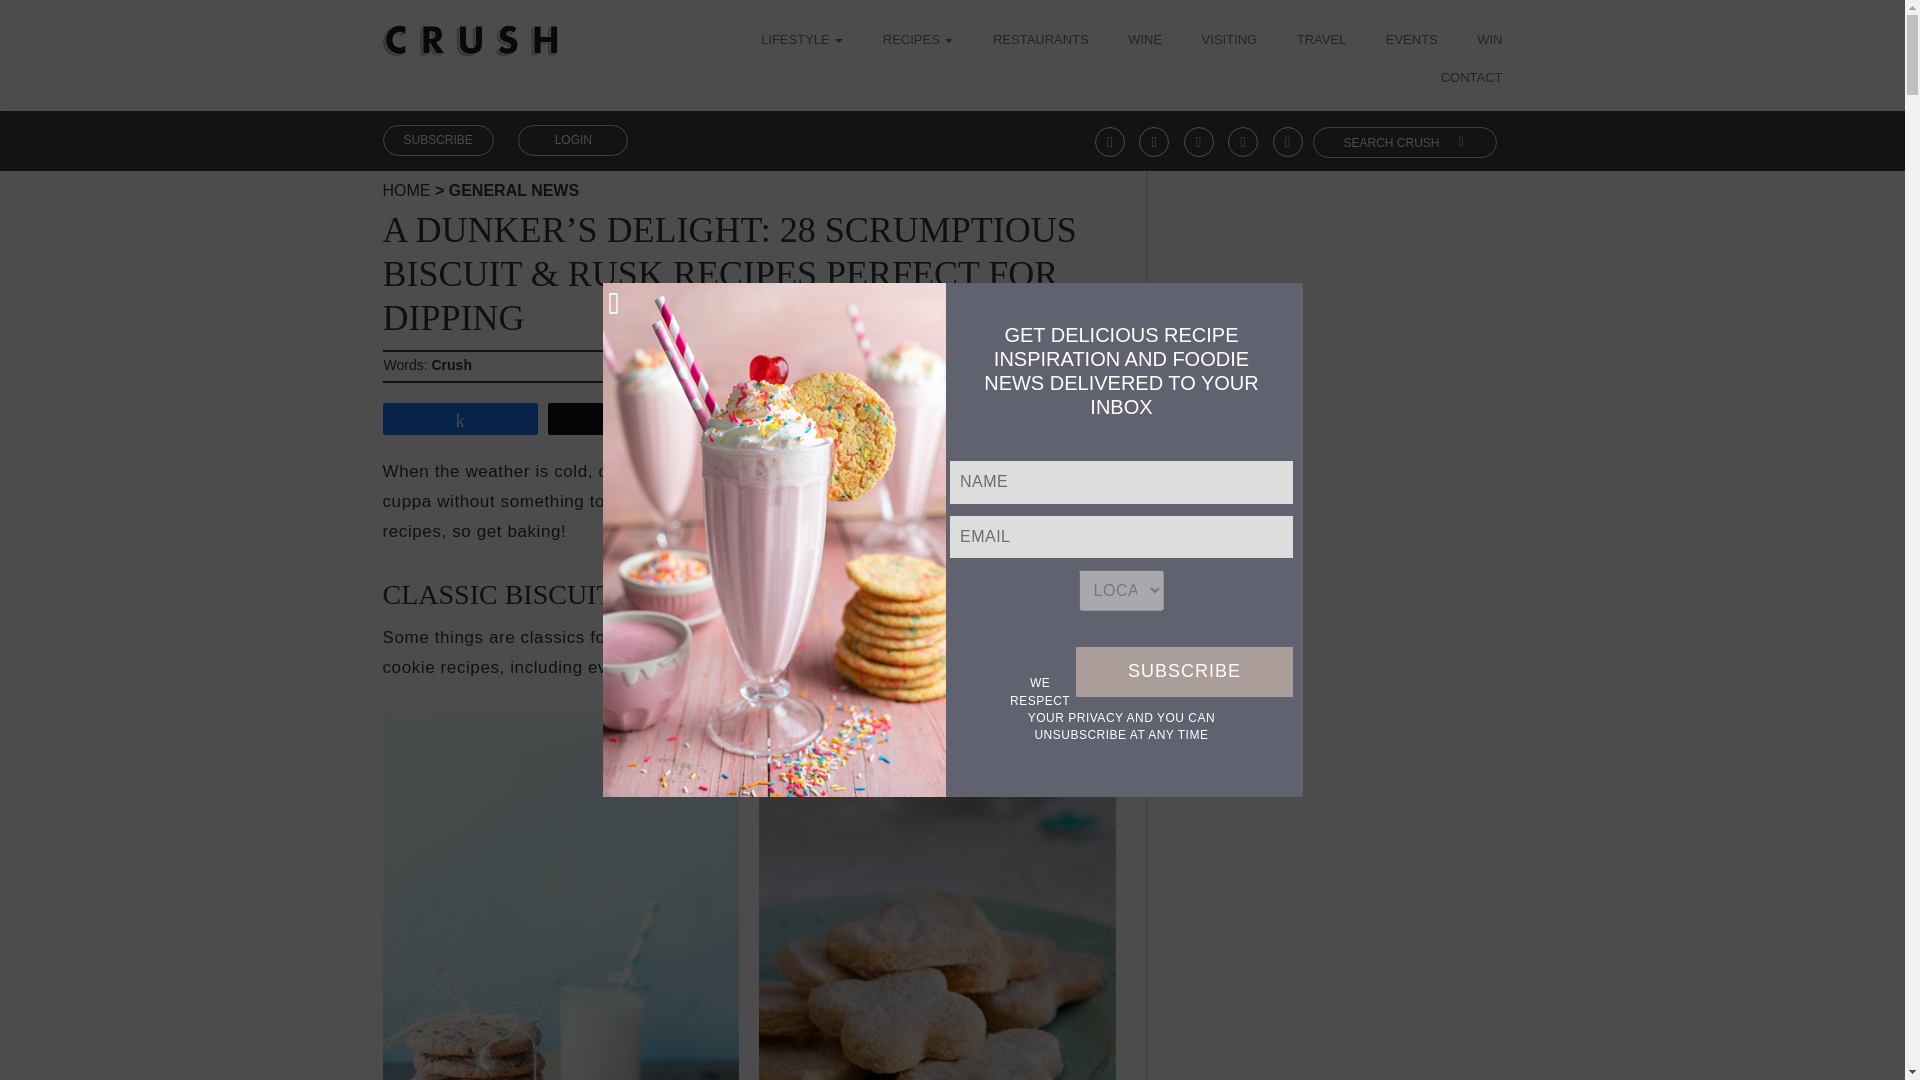 Image resolution: width=1920 pixels, height=1080 pixels. Describe the element at coordinates (1144, 41) in the screenshot. I see `WINE` at that location.